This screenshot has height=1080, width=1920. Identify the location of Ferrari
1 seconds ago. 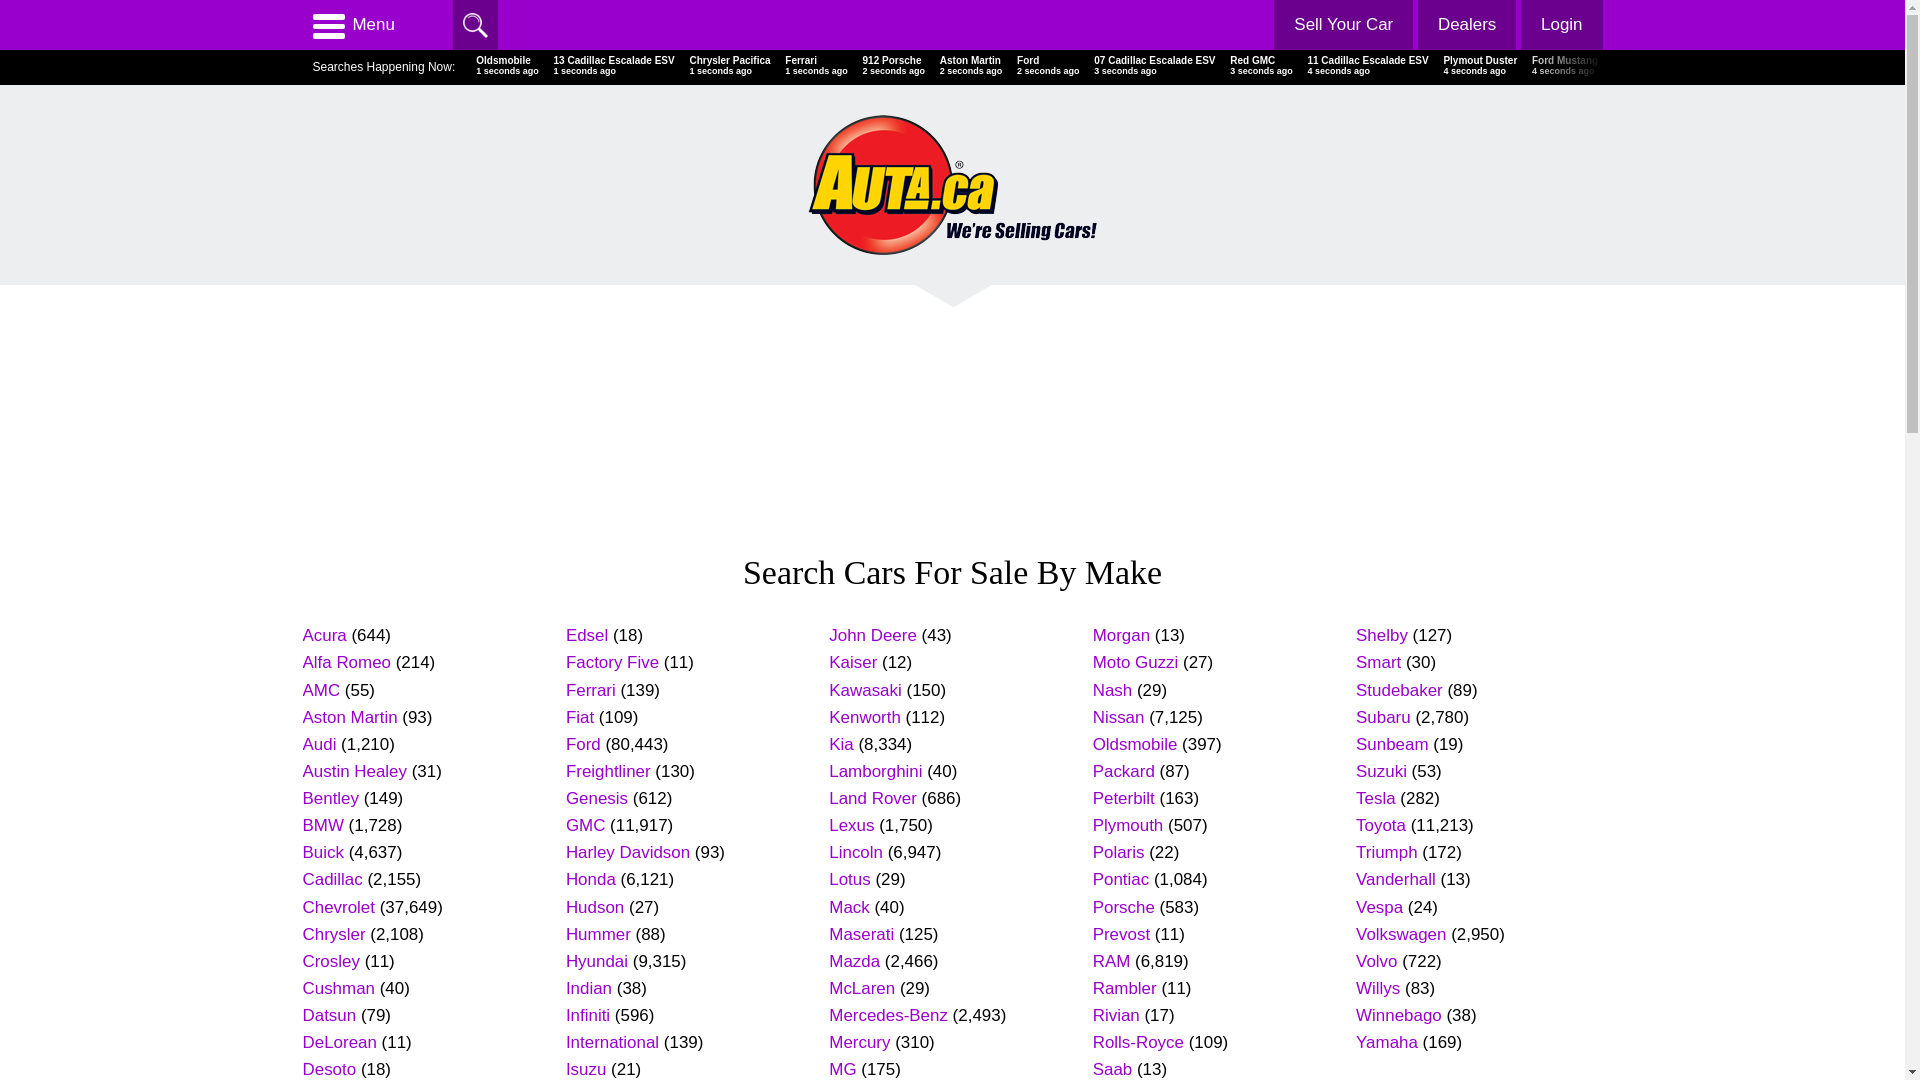
(816, 66).